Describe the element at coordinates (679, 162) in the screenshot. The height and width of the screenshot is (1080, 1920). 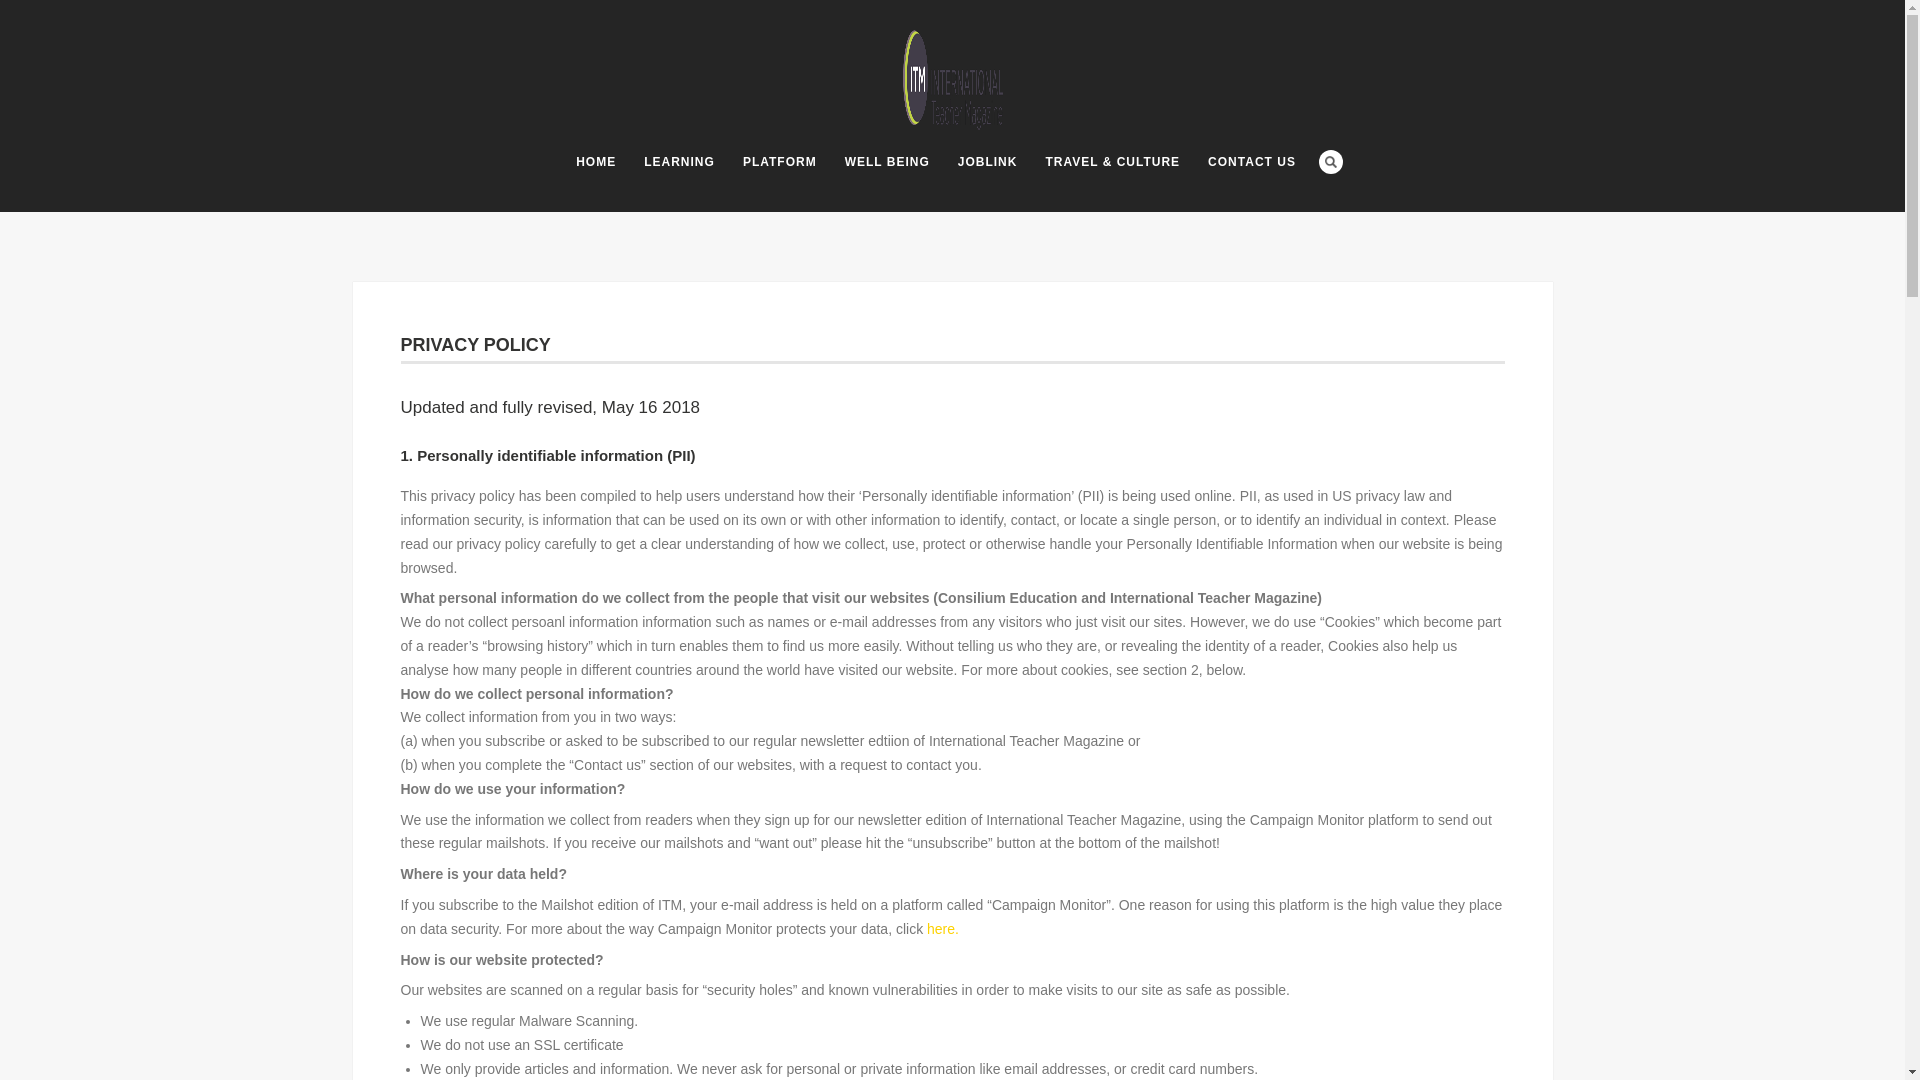
I see `LEARNING` at that location.